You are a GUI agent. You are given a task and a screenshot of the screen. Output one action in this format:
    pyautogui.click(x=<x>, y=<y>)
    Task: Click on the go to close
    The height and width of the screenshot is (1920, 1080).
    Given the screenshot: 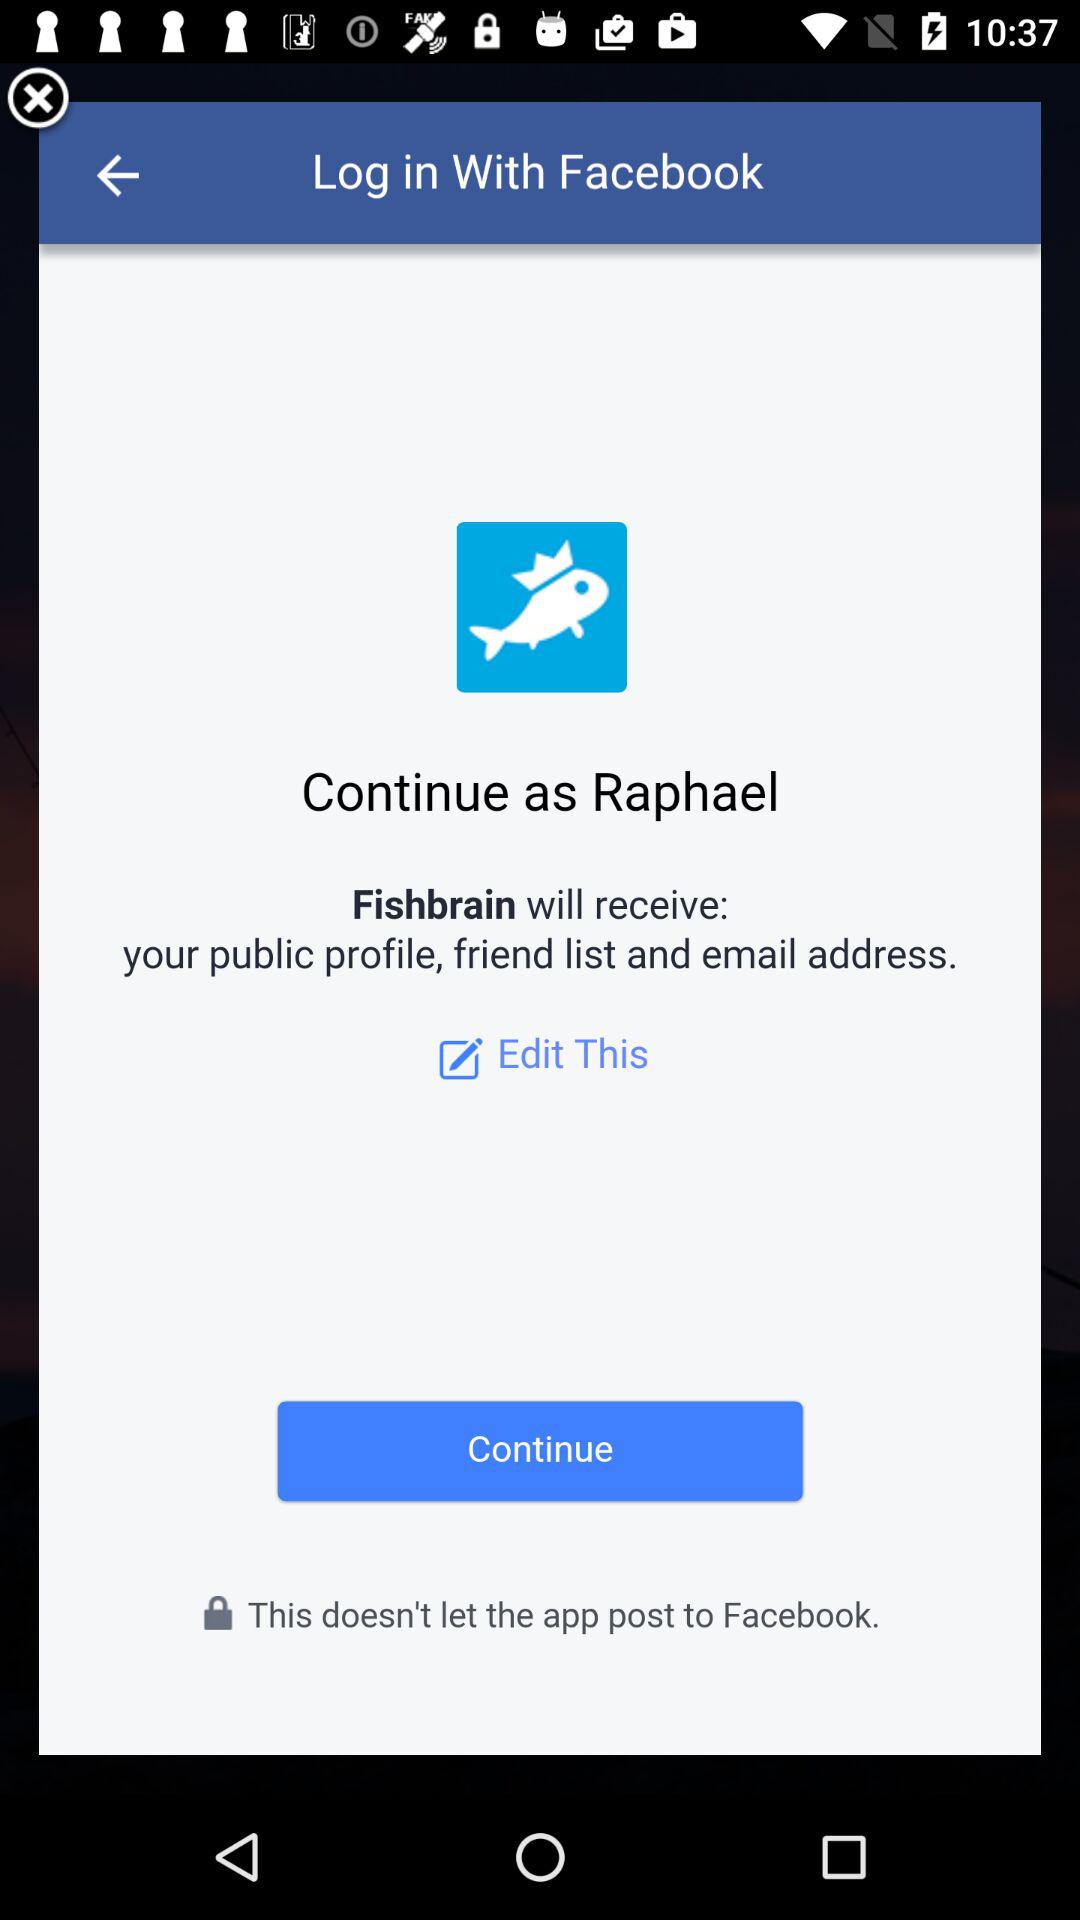 What is the action you would take?
    pyautogui.click(x=38, y=102)
    